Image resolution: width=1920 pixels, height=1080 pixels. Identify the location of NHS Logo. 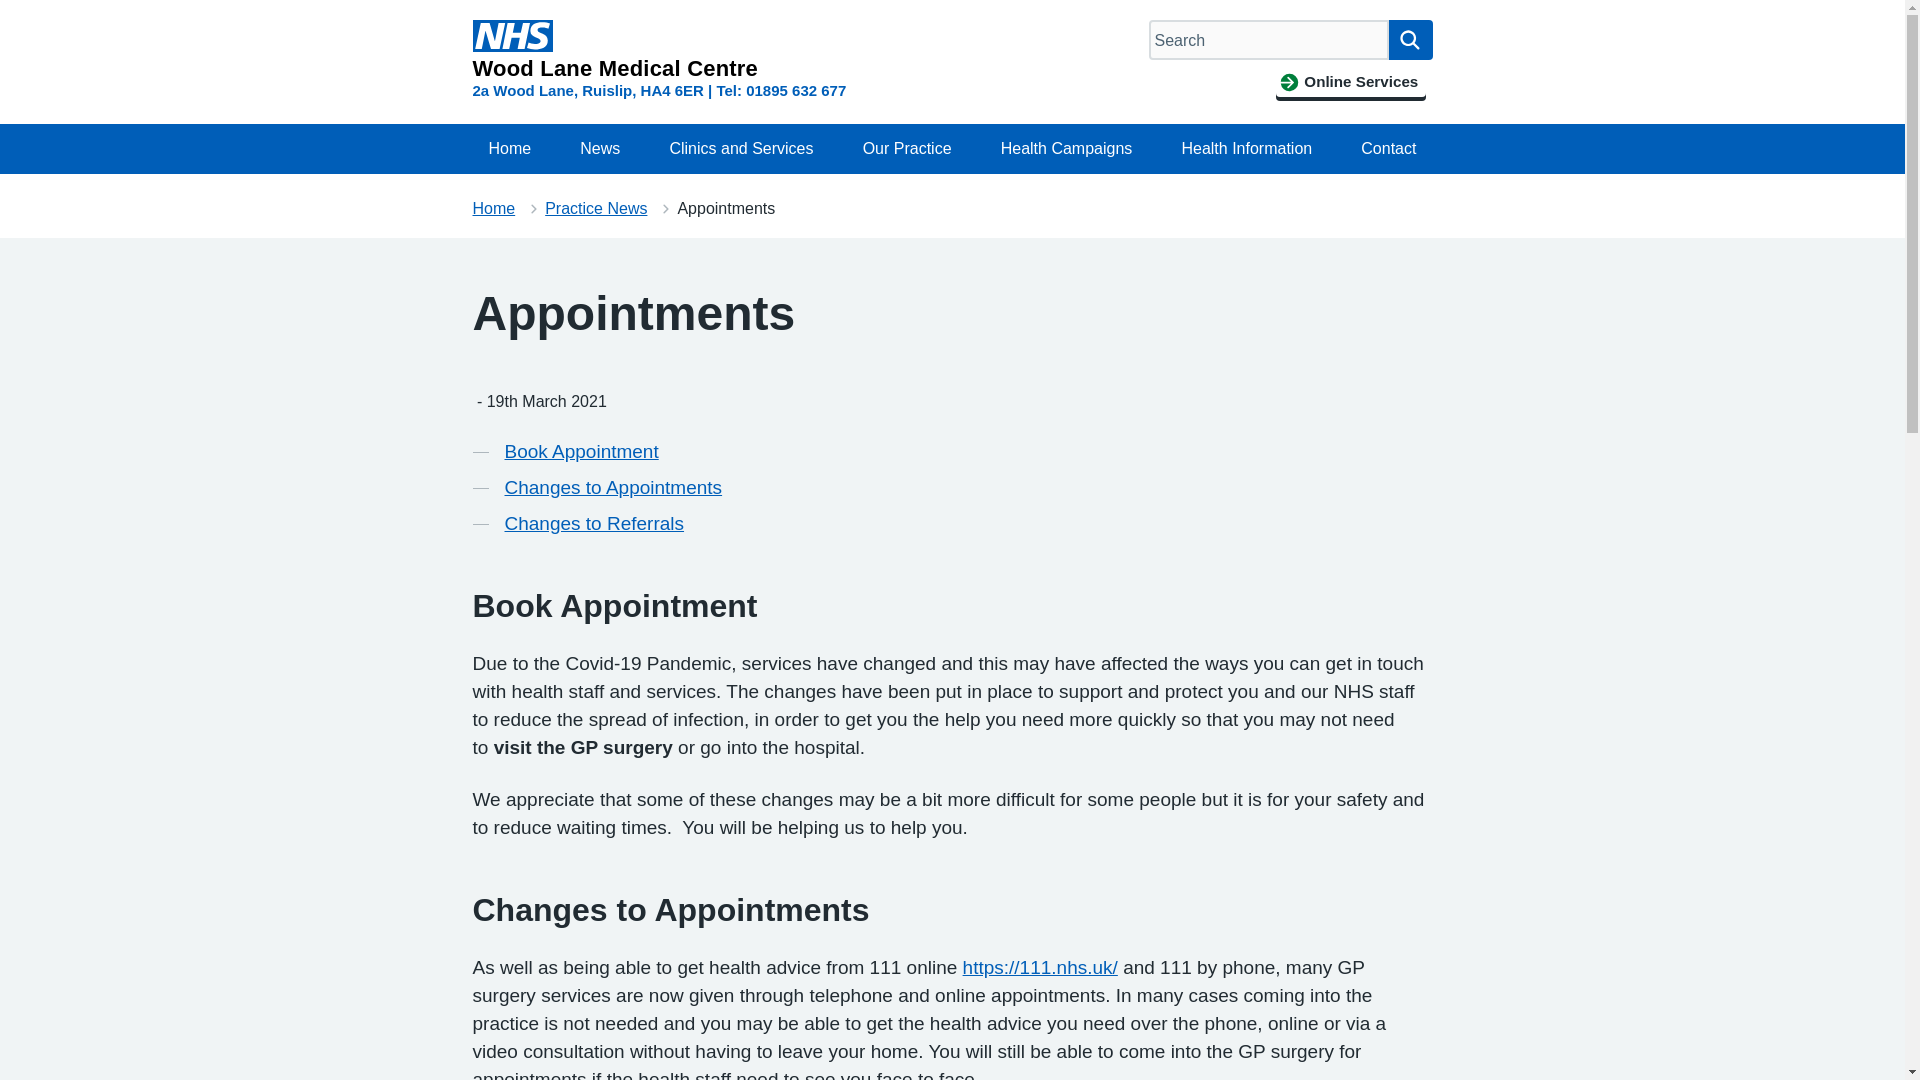
(512, 36).